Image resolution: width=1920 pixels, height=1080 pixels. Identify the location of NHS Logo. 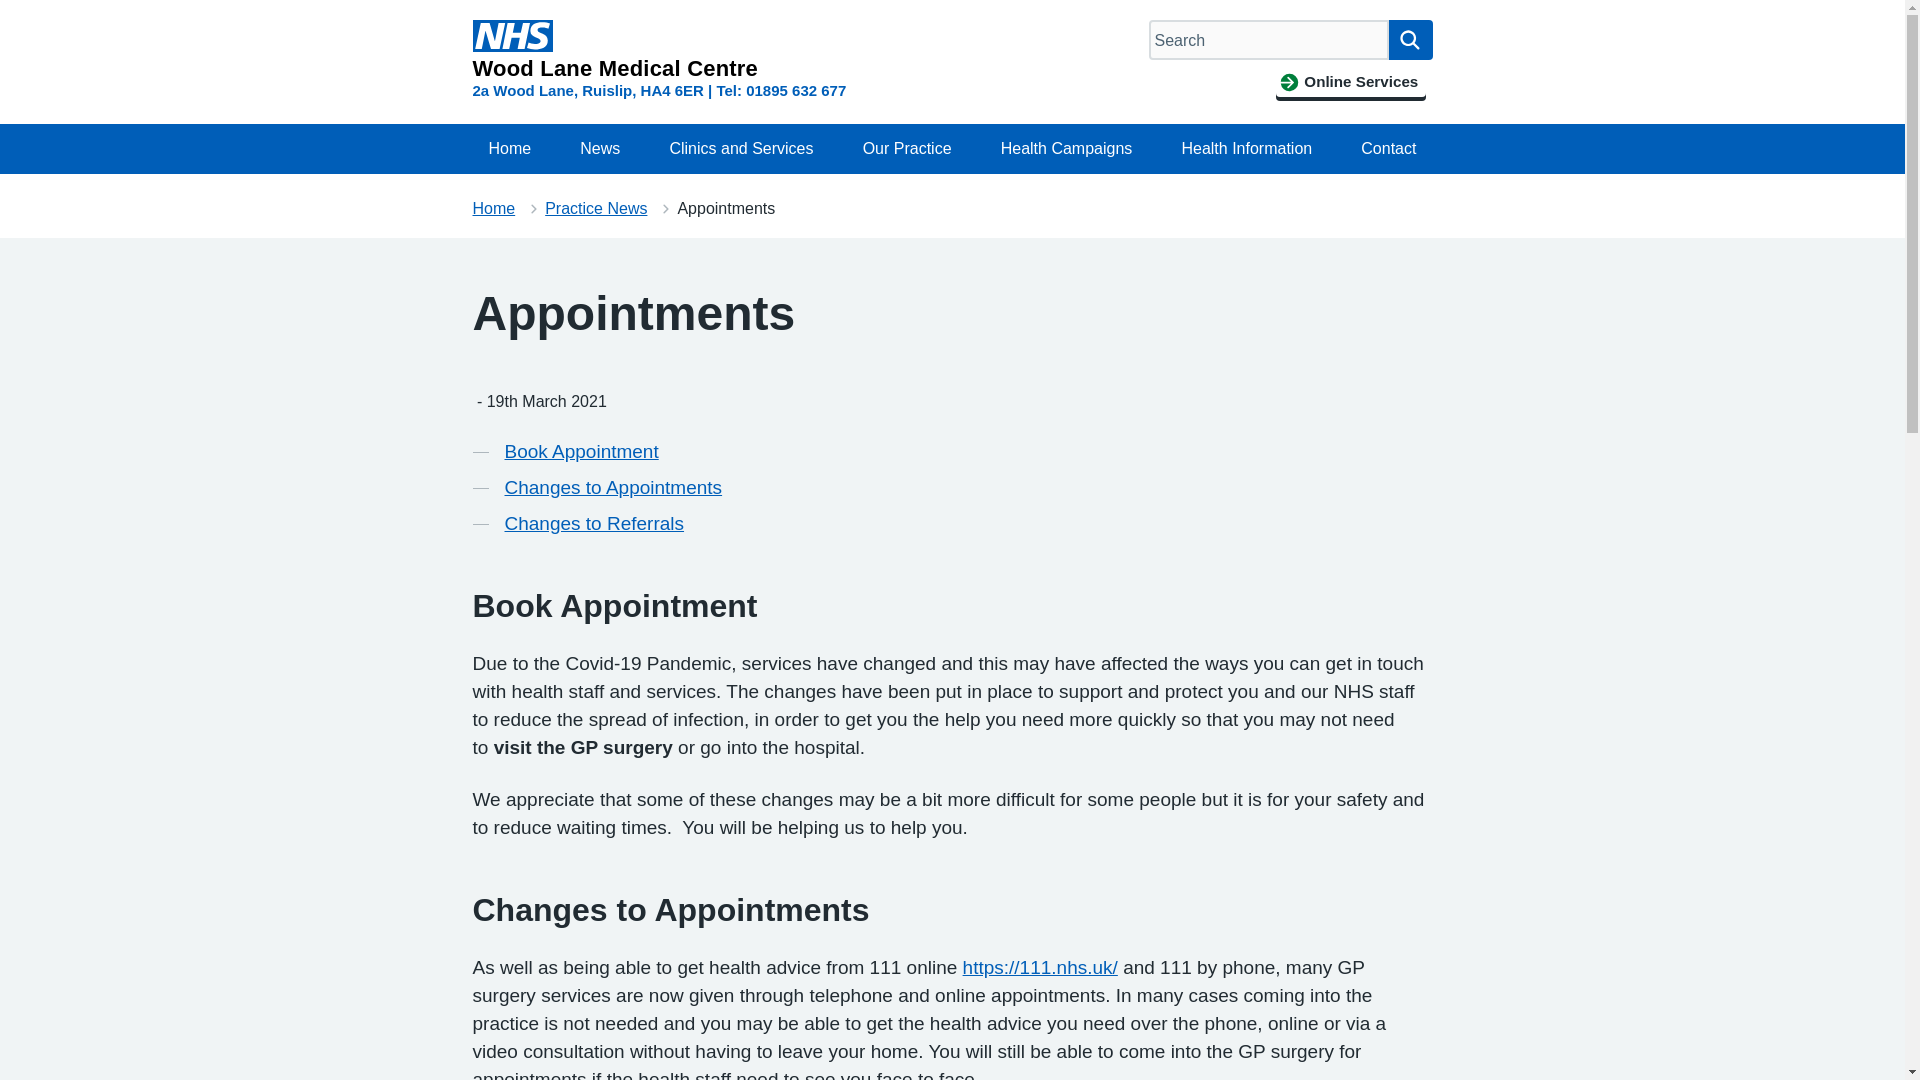
(512, 36).